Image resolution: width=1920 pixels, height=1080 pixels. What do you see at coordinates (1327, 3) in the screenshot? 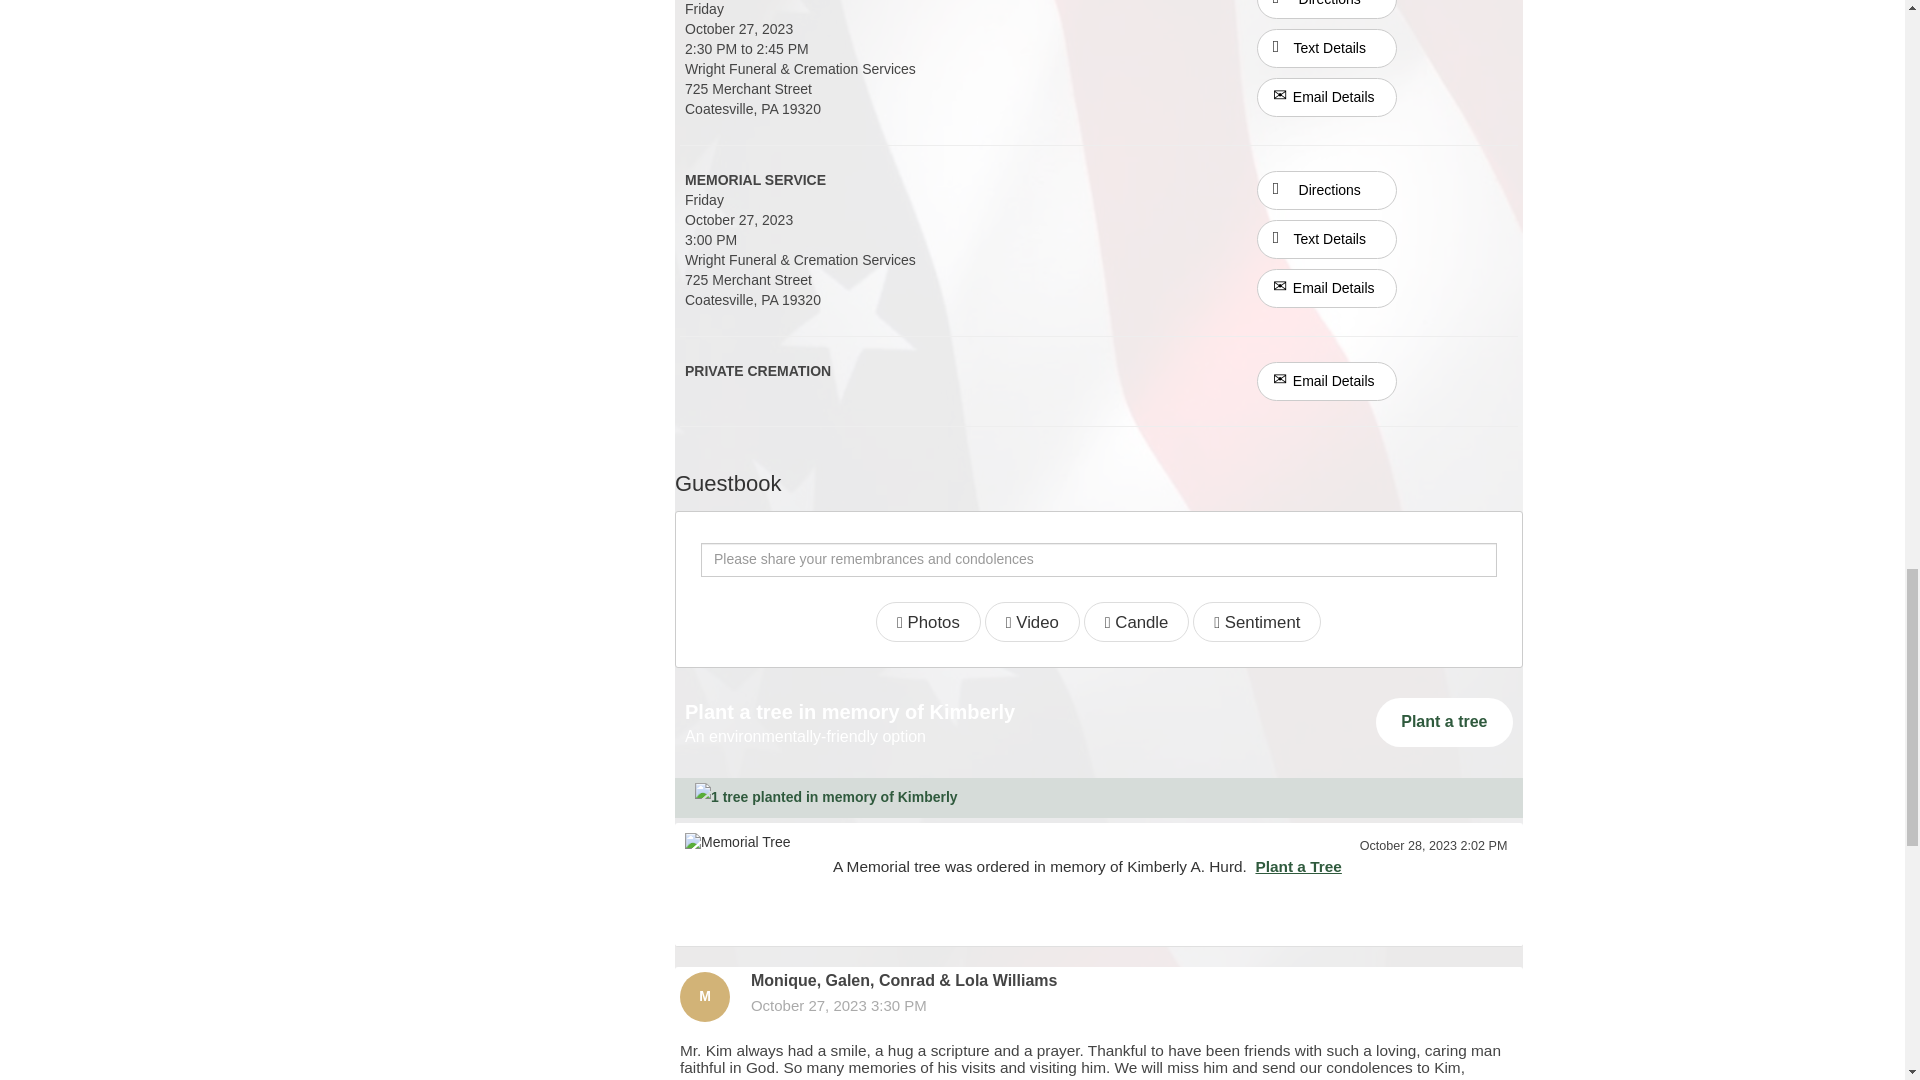
I see `Directions` at bounding box center [1327, 3].